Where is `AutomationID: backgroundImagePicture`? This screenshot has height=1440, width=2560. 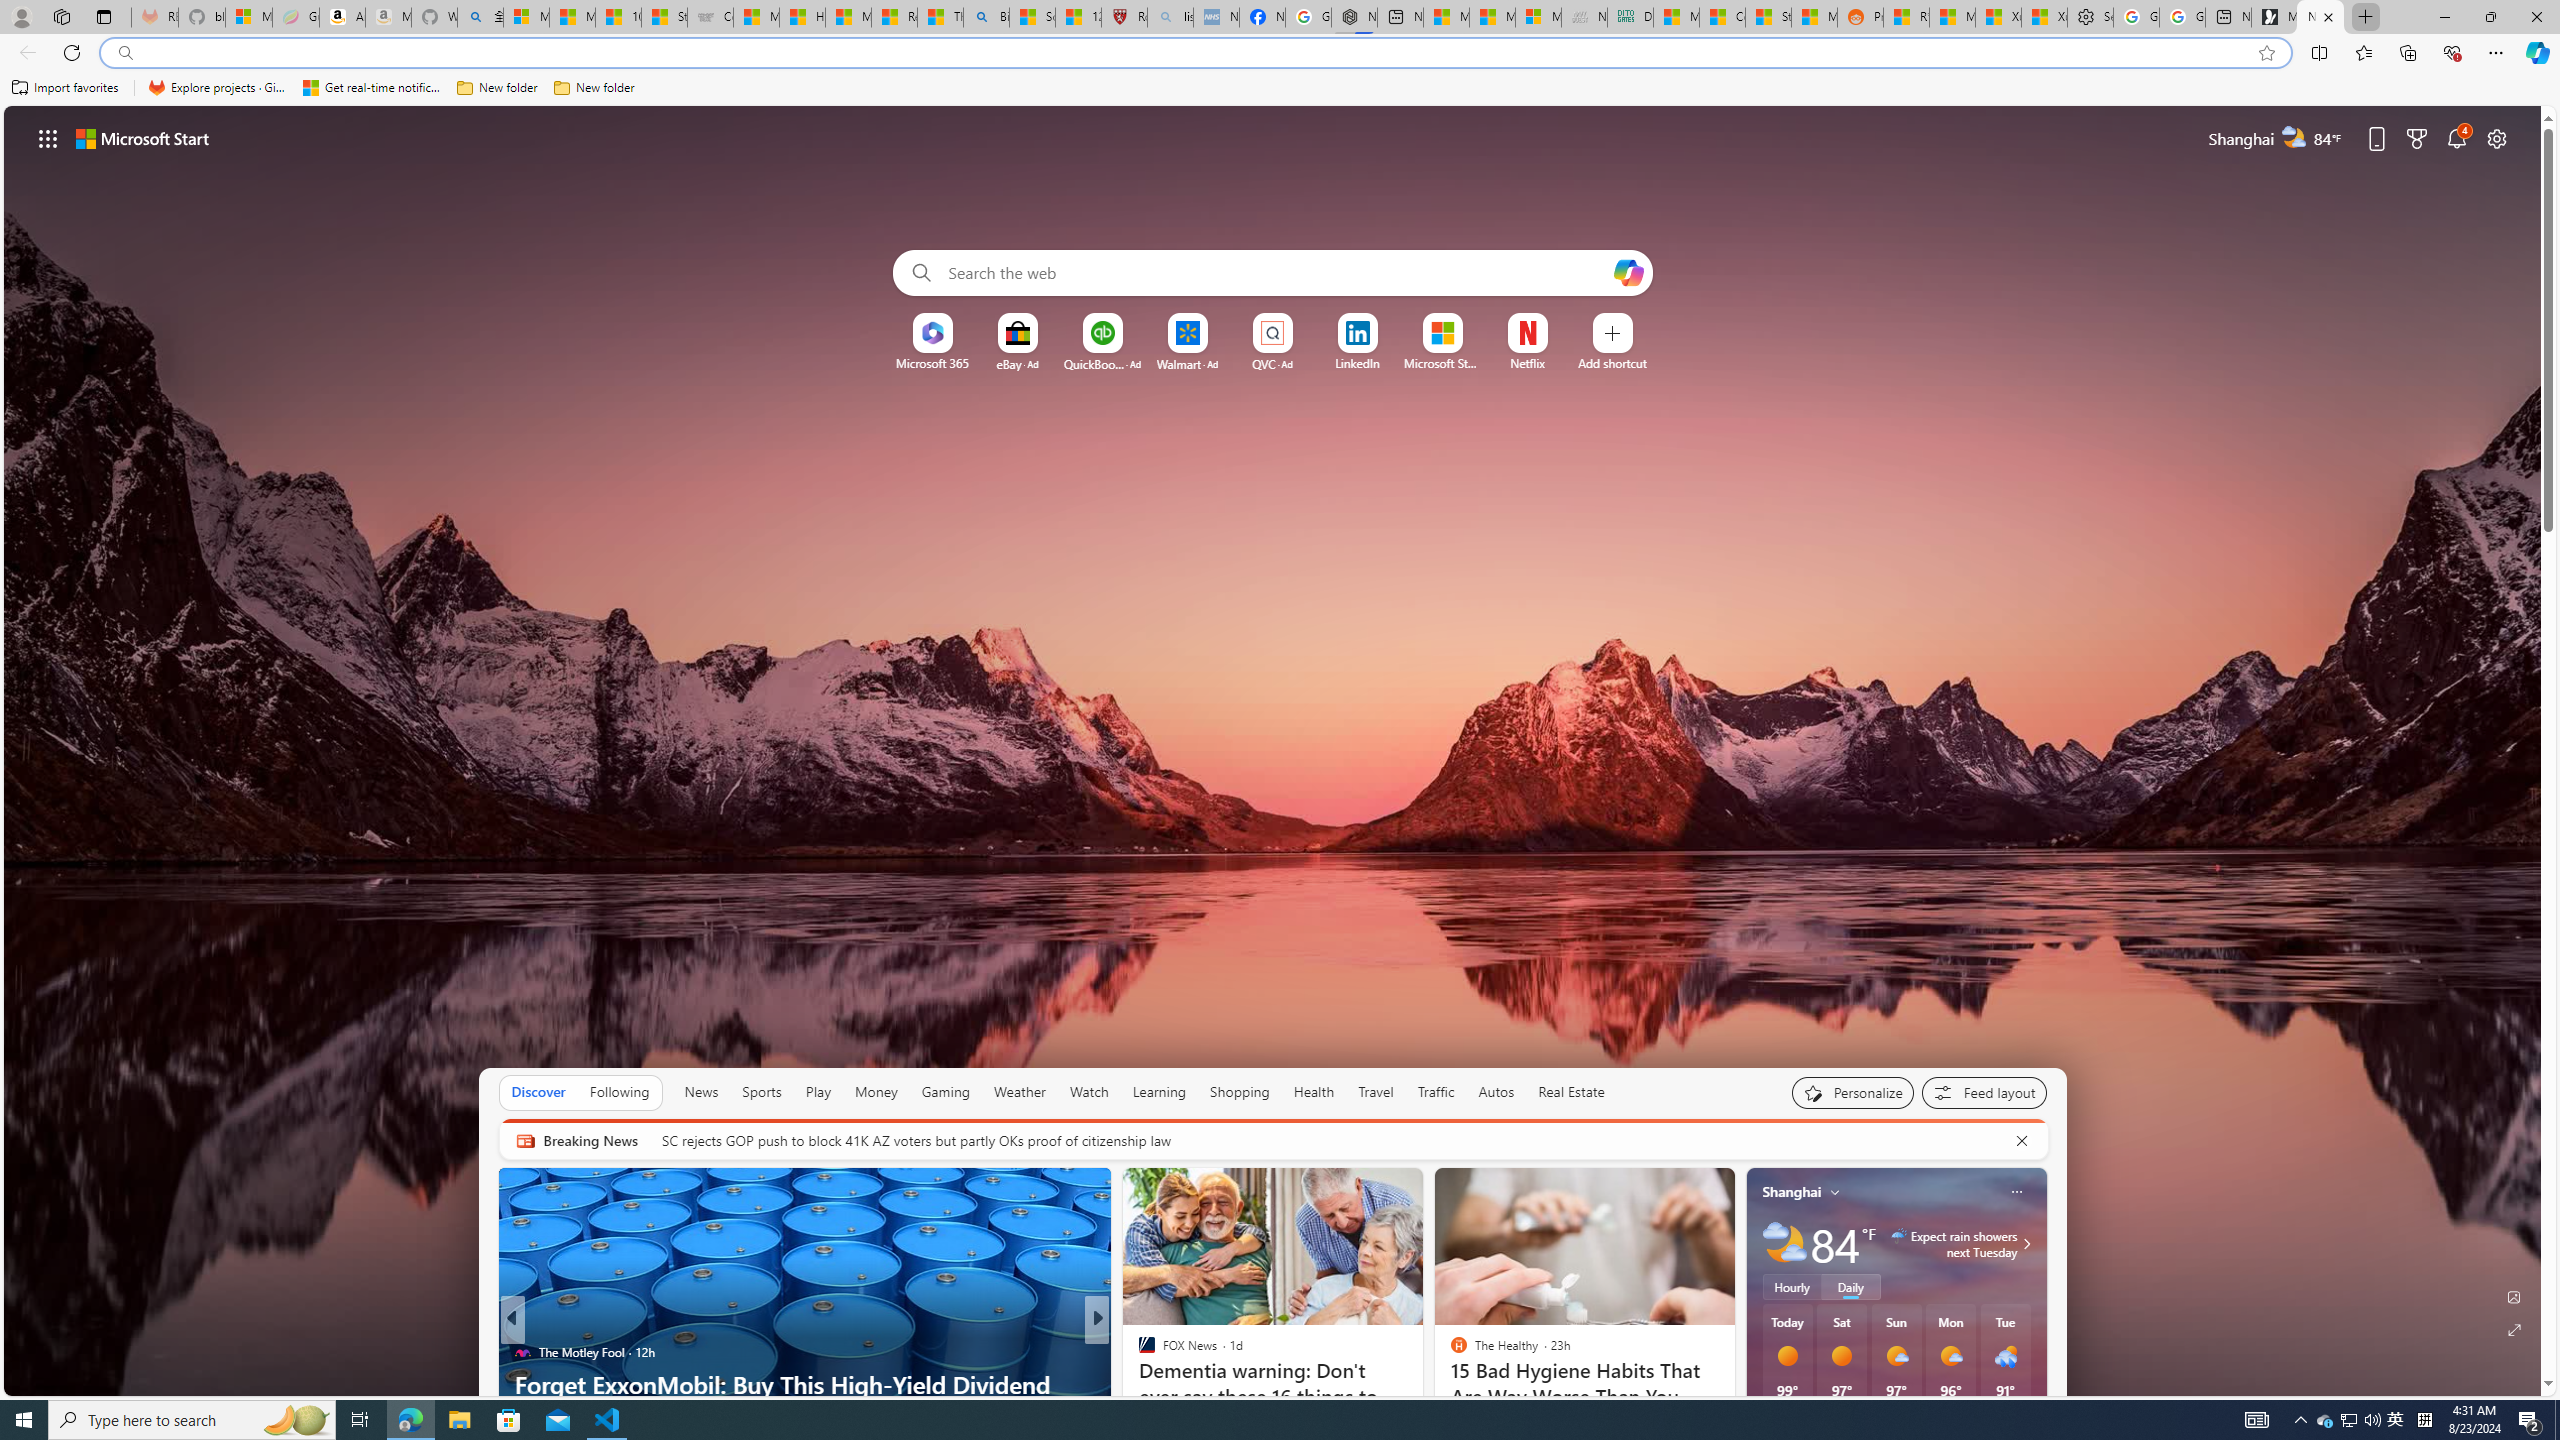 AutomationID: backgroundImagePicture is located at coordinates (1274, 750).